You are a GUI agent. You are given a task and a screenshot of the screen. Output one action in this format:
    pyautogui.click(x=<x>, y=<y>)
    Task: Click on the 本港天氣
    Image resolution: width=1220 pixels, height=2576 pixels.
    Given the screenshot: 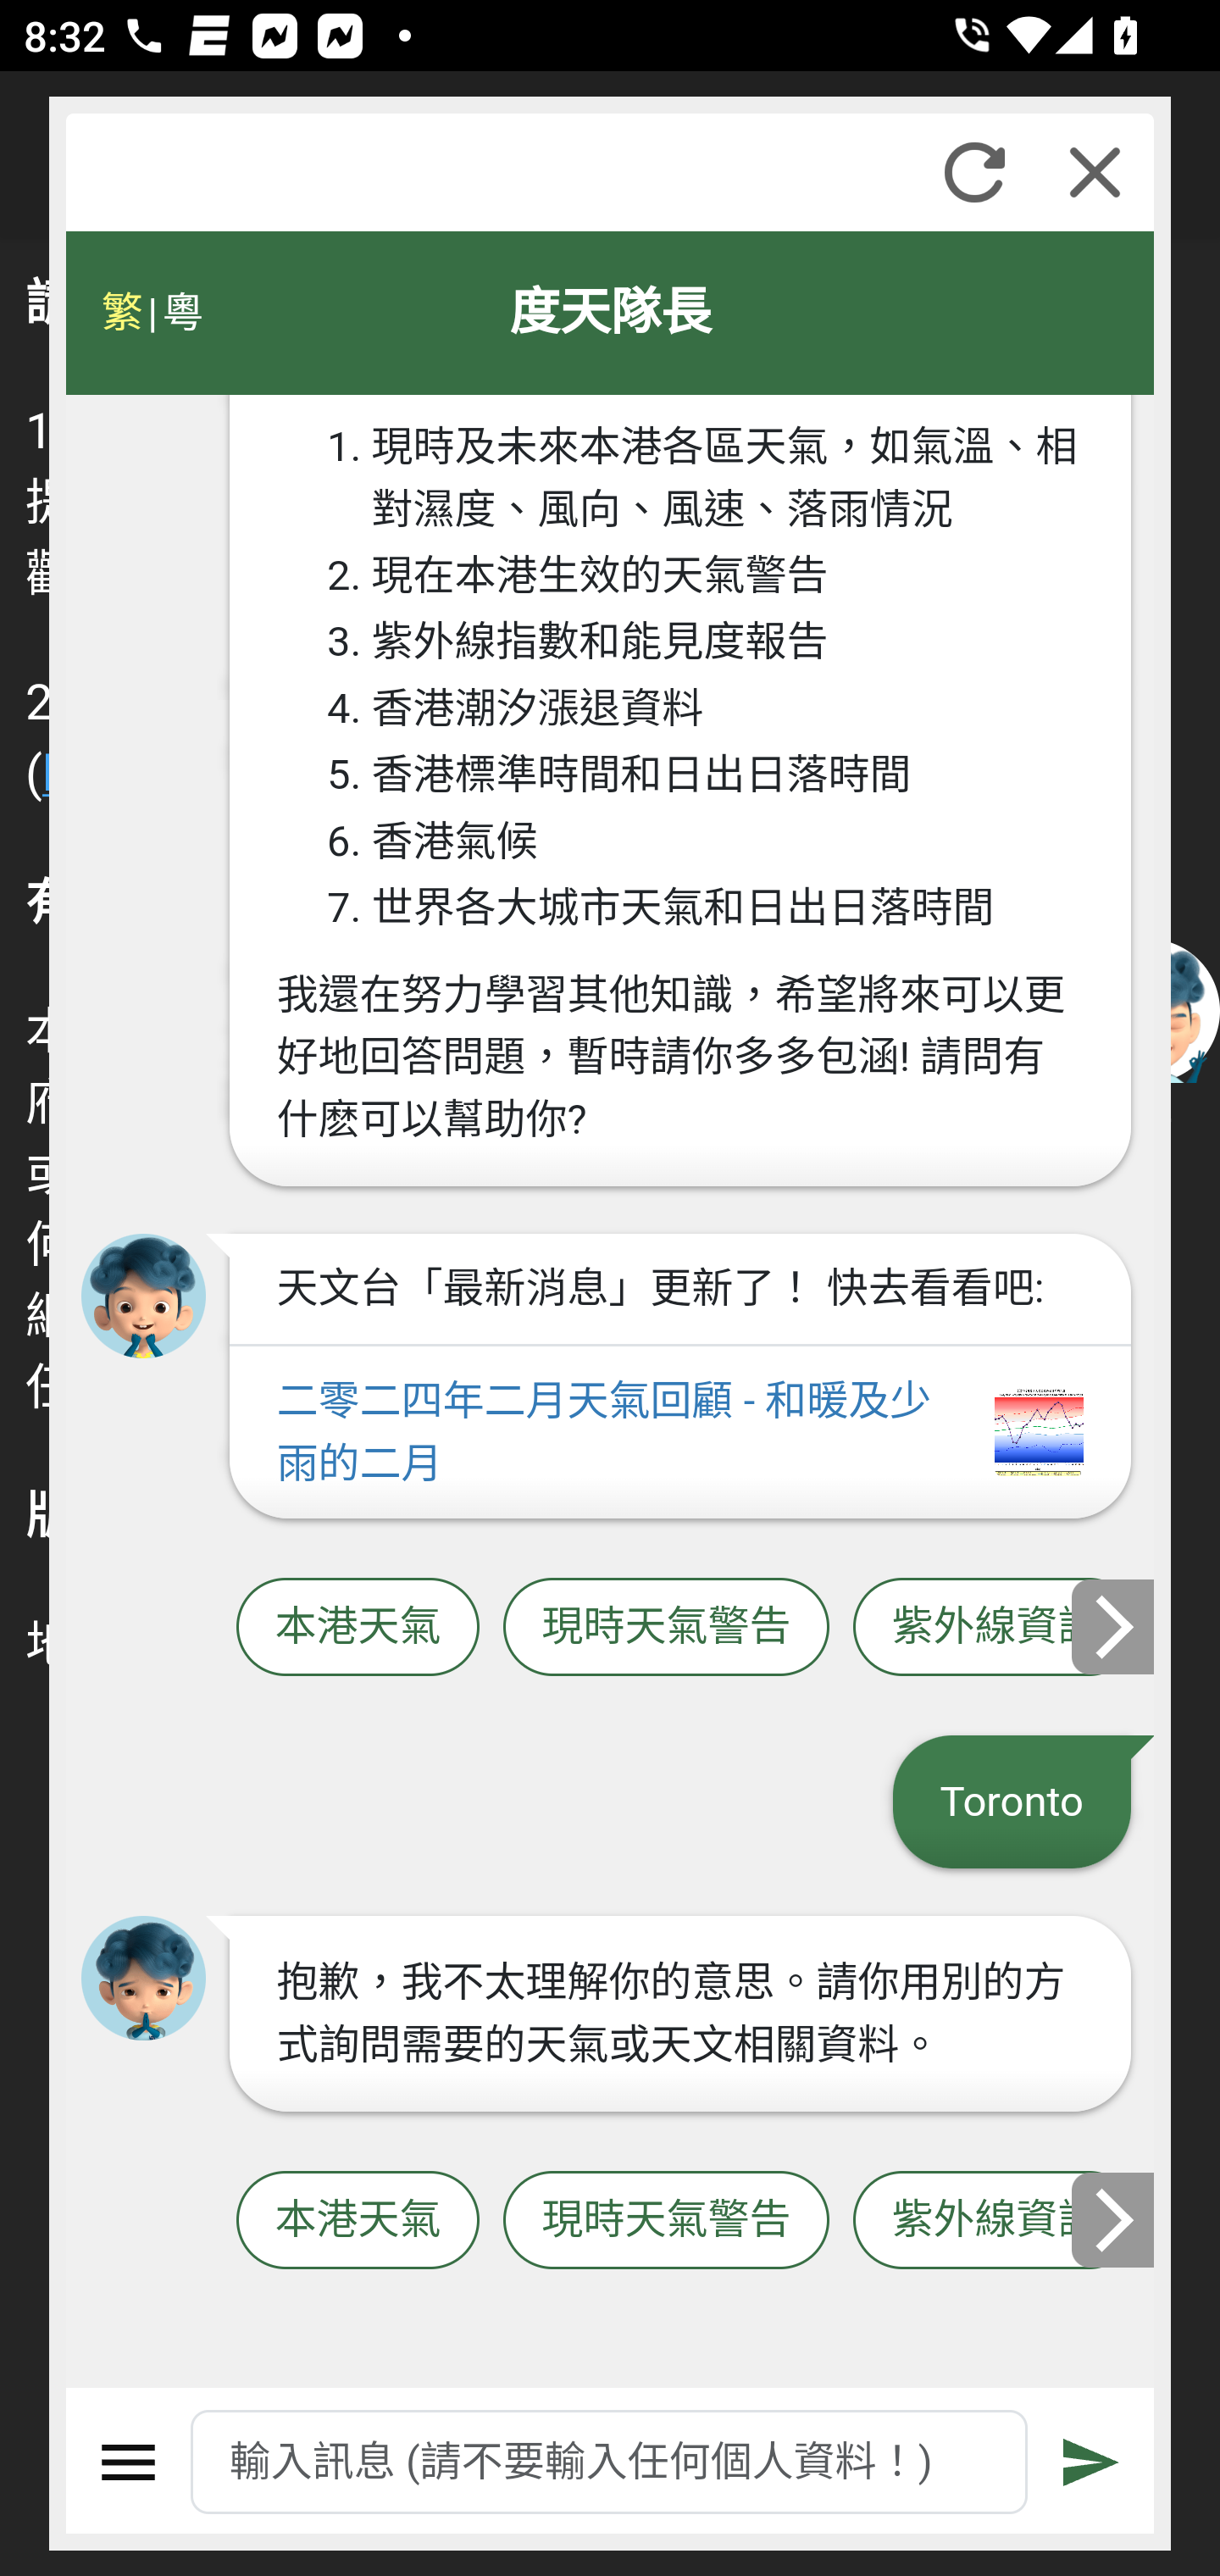 What is the action you would take?
    pyautogui.click(x=358, y=2222)
    